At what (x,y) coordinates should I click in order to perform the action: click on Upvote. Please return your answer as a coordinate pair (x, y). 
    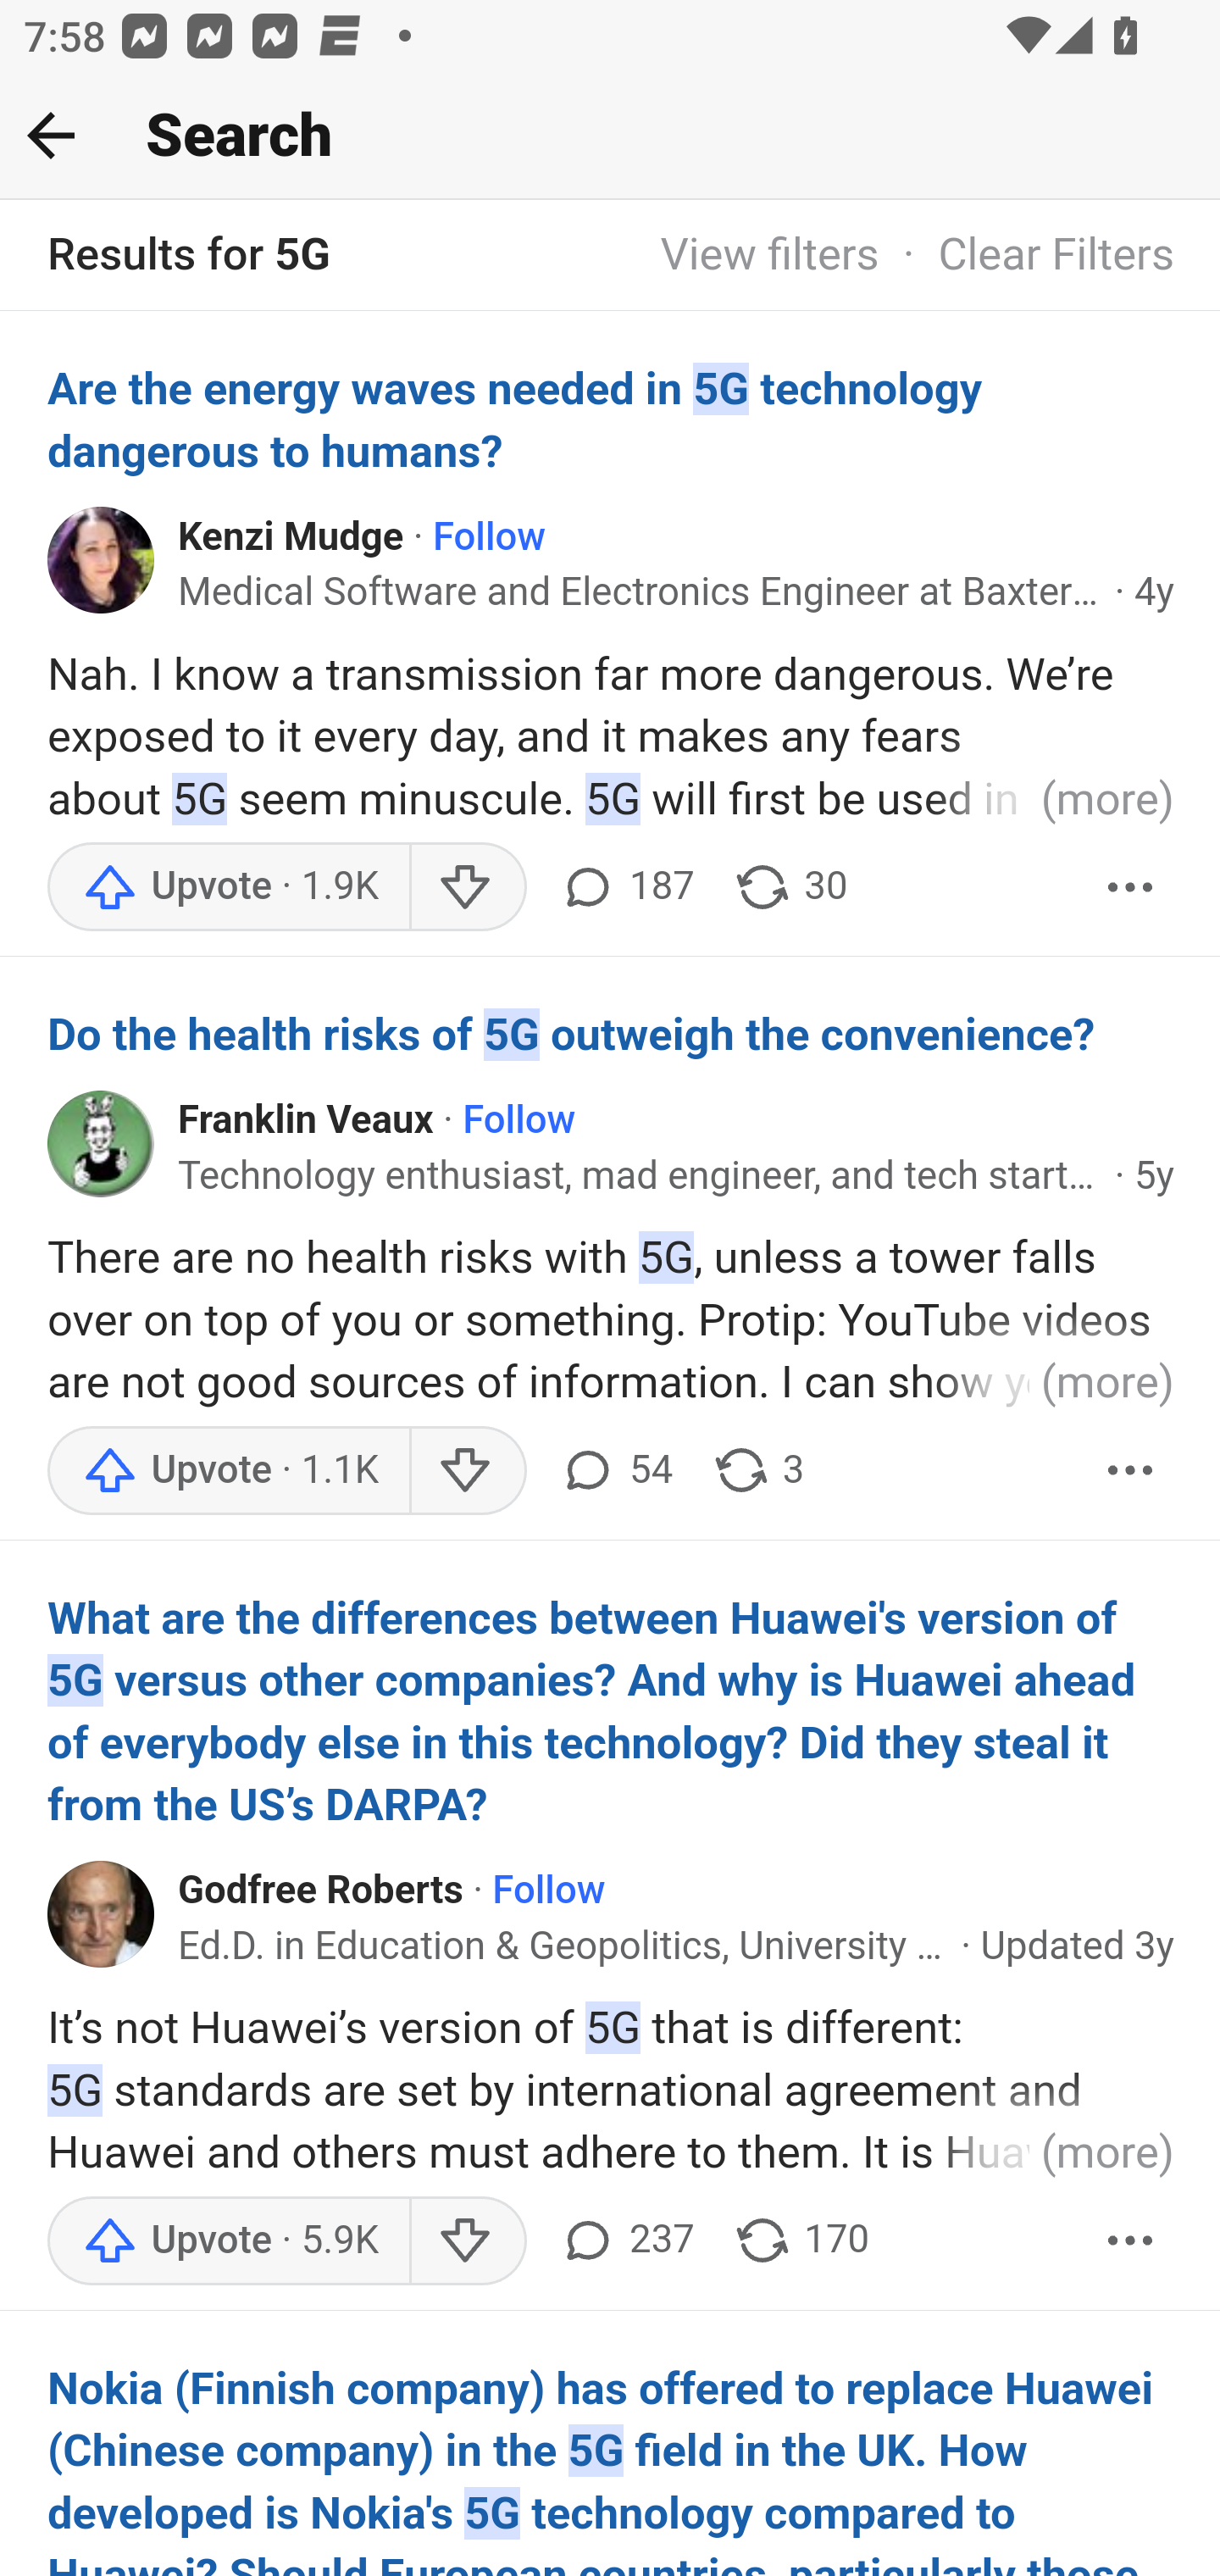
    Looking at the image, I should click on (228, 886).